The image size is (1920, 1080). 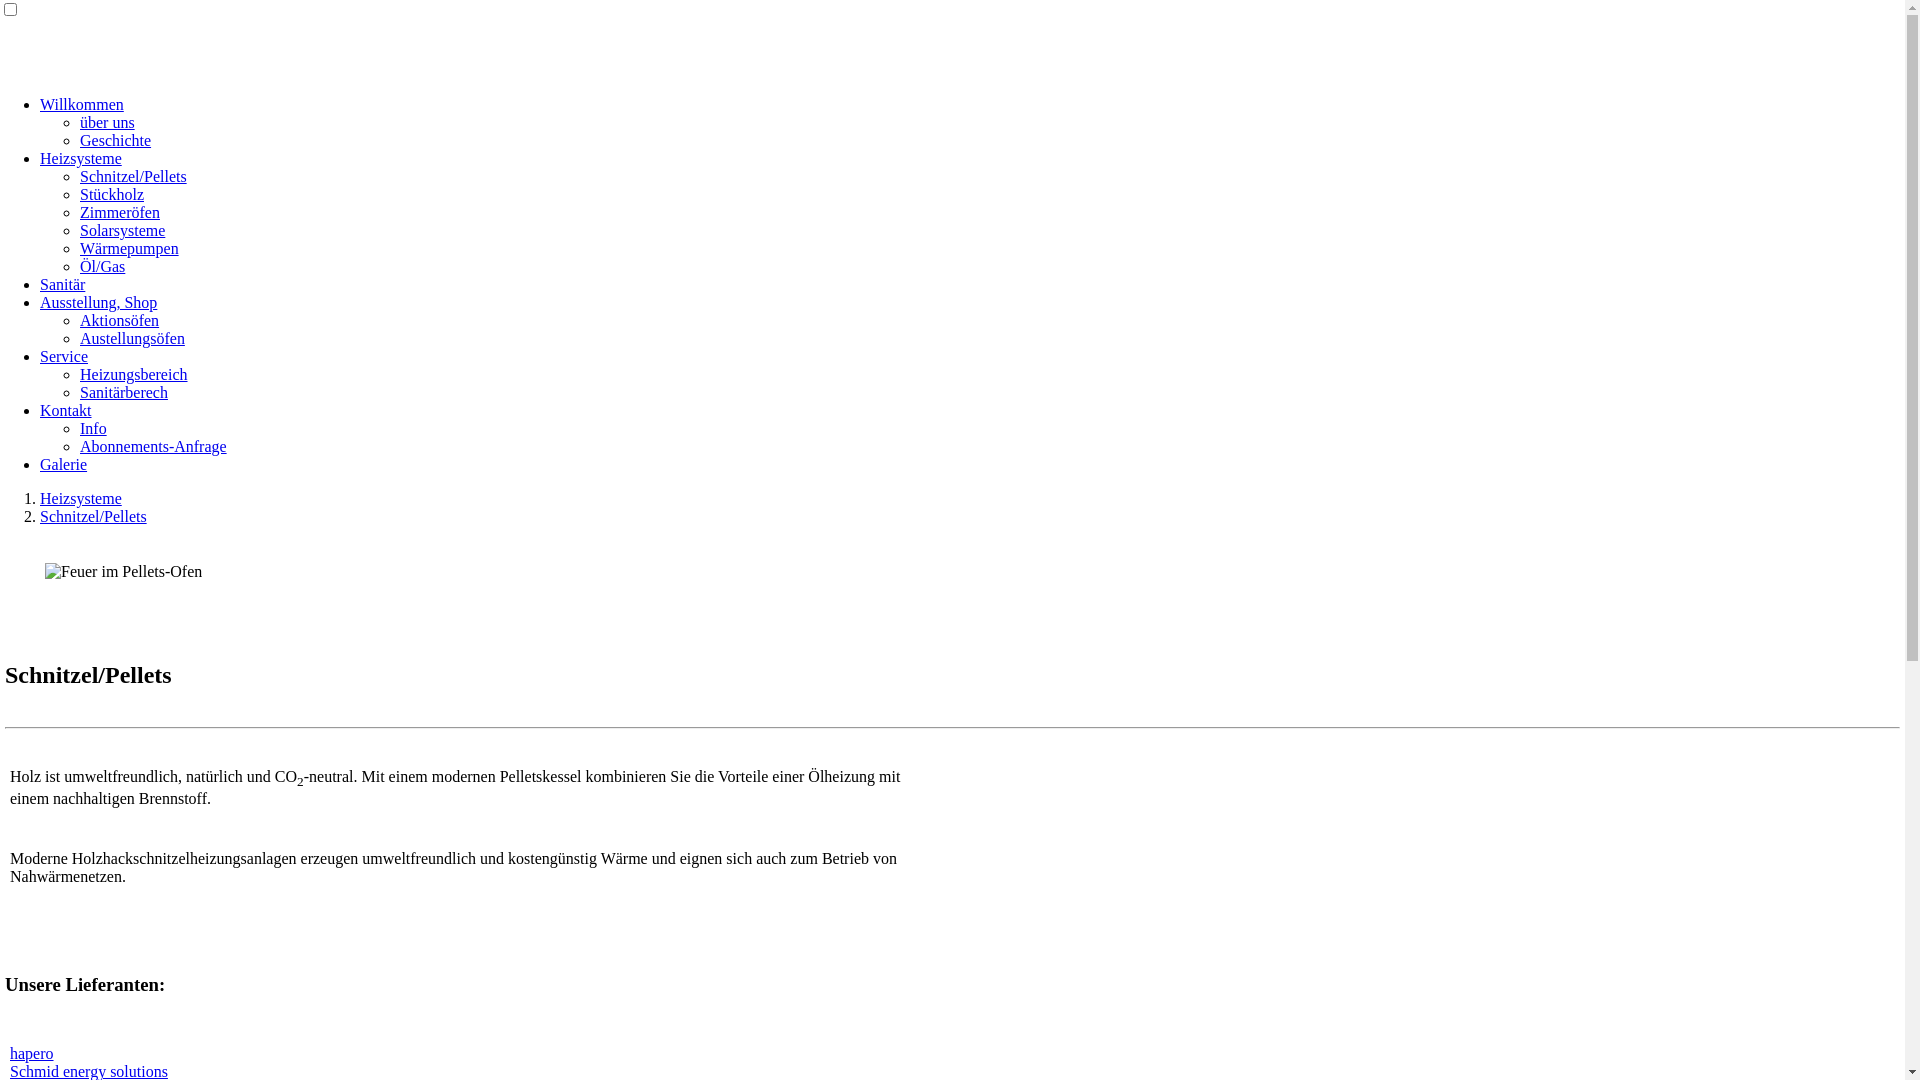 What do you see at coordinates (32, 1054) in the screenshot?
I see `hapero` at bounding box center [32, 1054].